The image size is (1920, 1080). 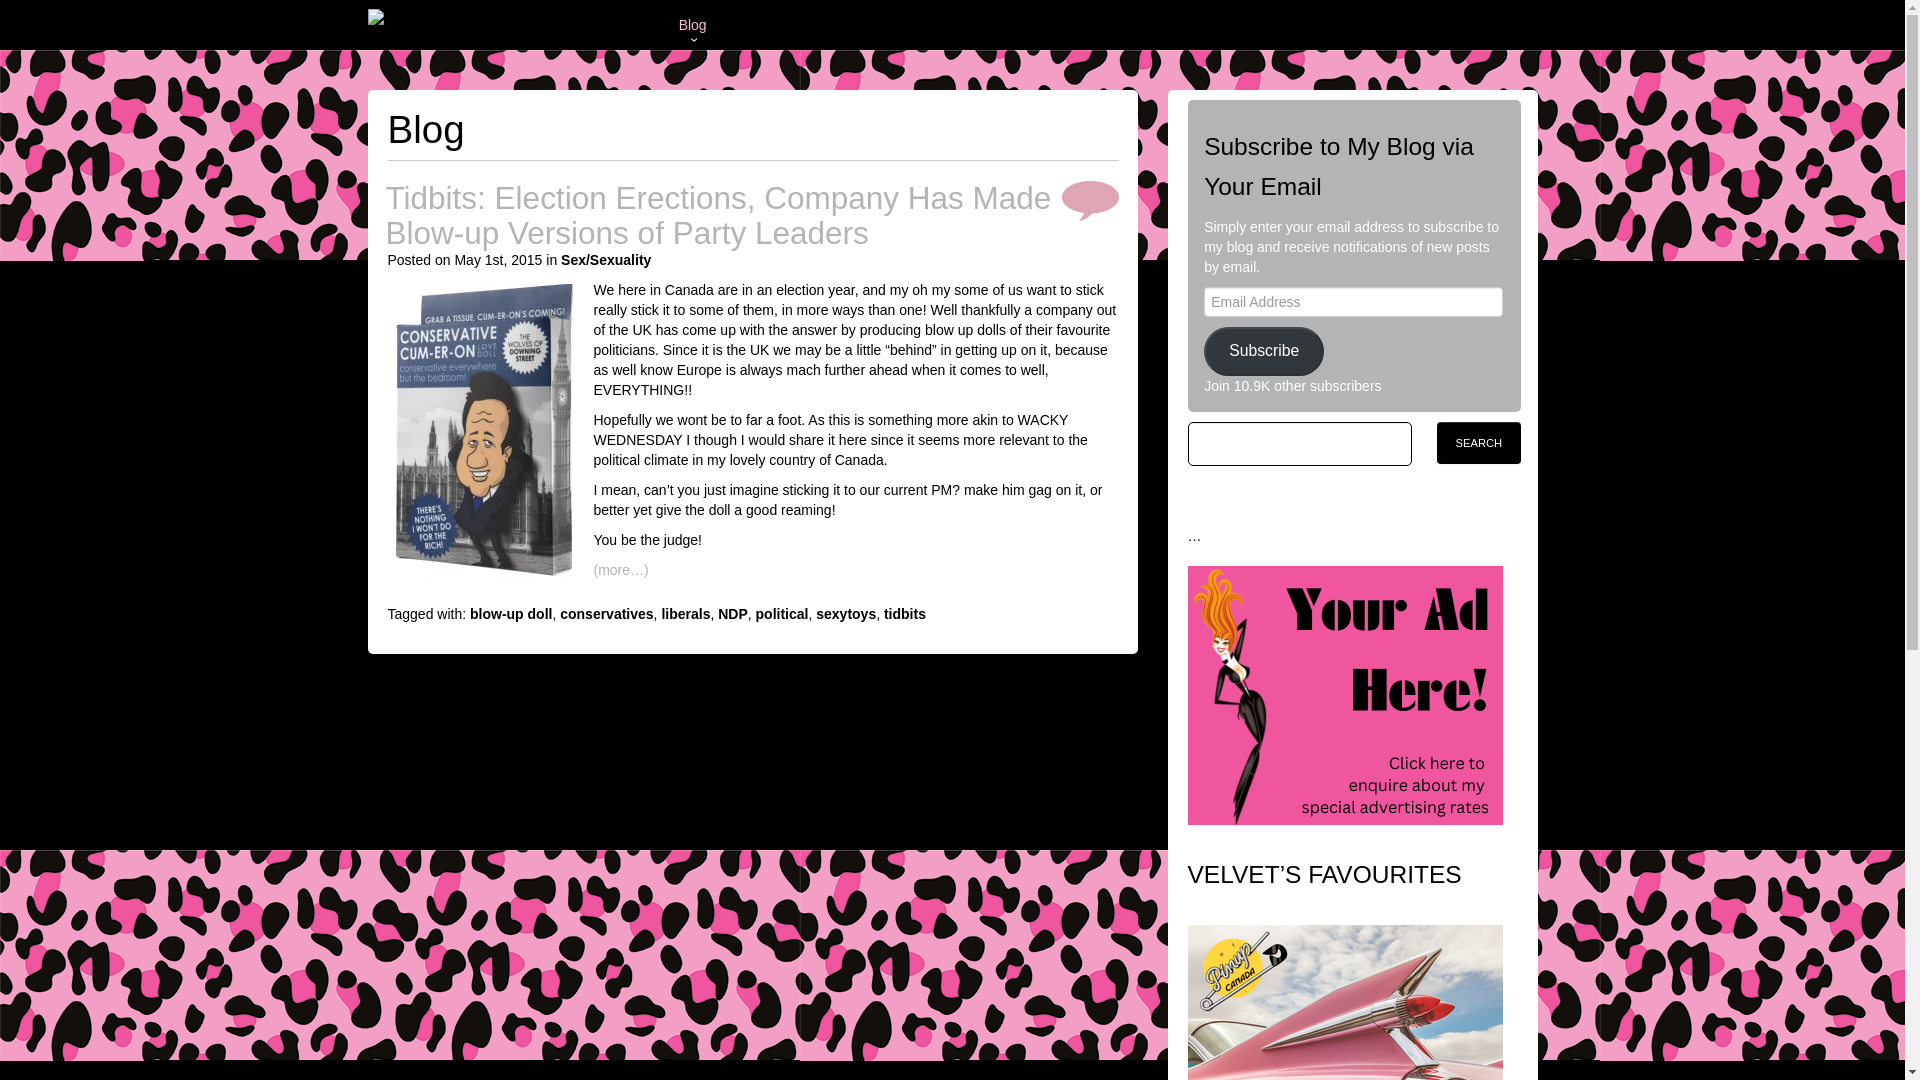 What do you see at coordinates (1346, 694) in the screenshot?
I see `advertising` at bounding box center [1346, 694].